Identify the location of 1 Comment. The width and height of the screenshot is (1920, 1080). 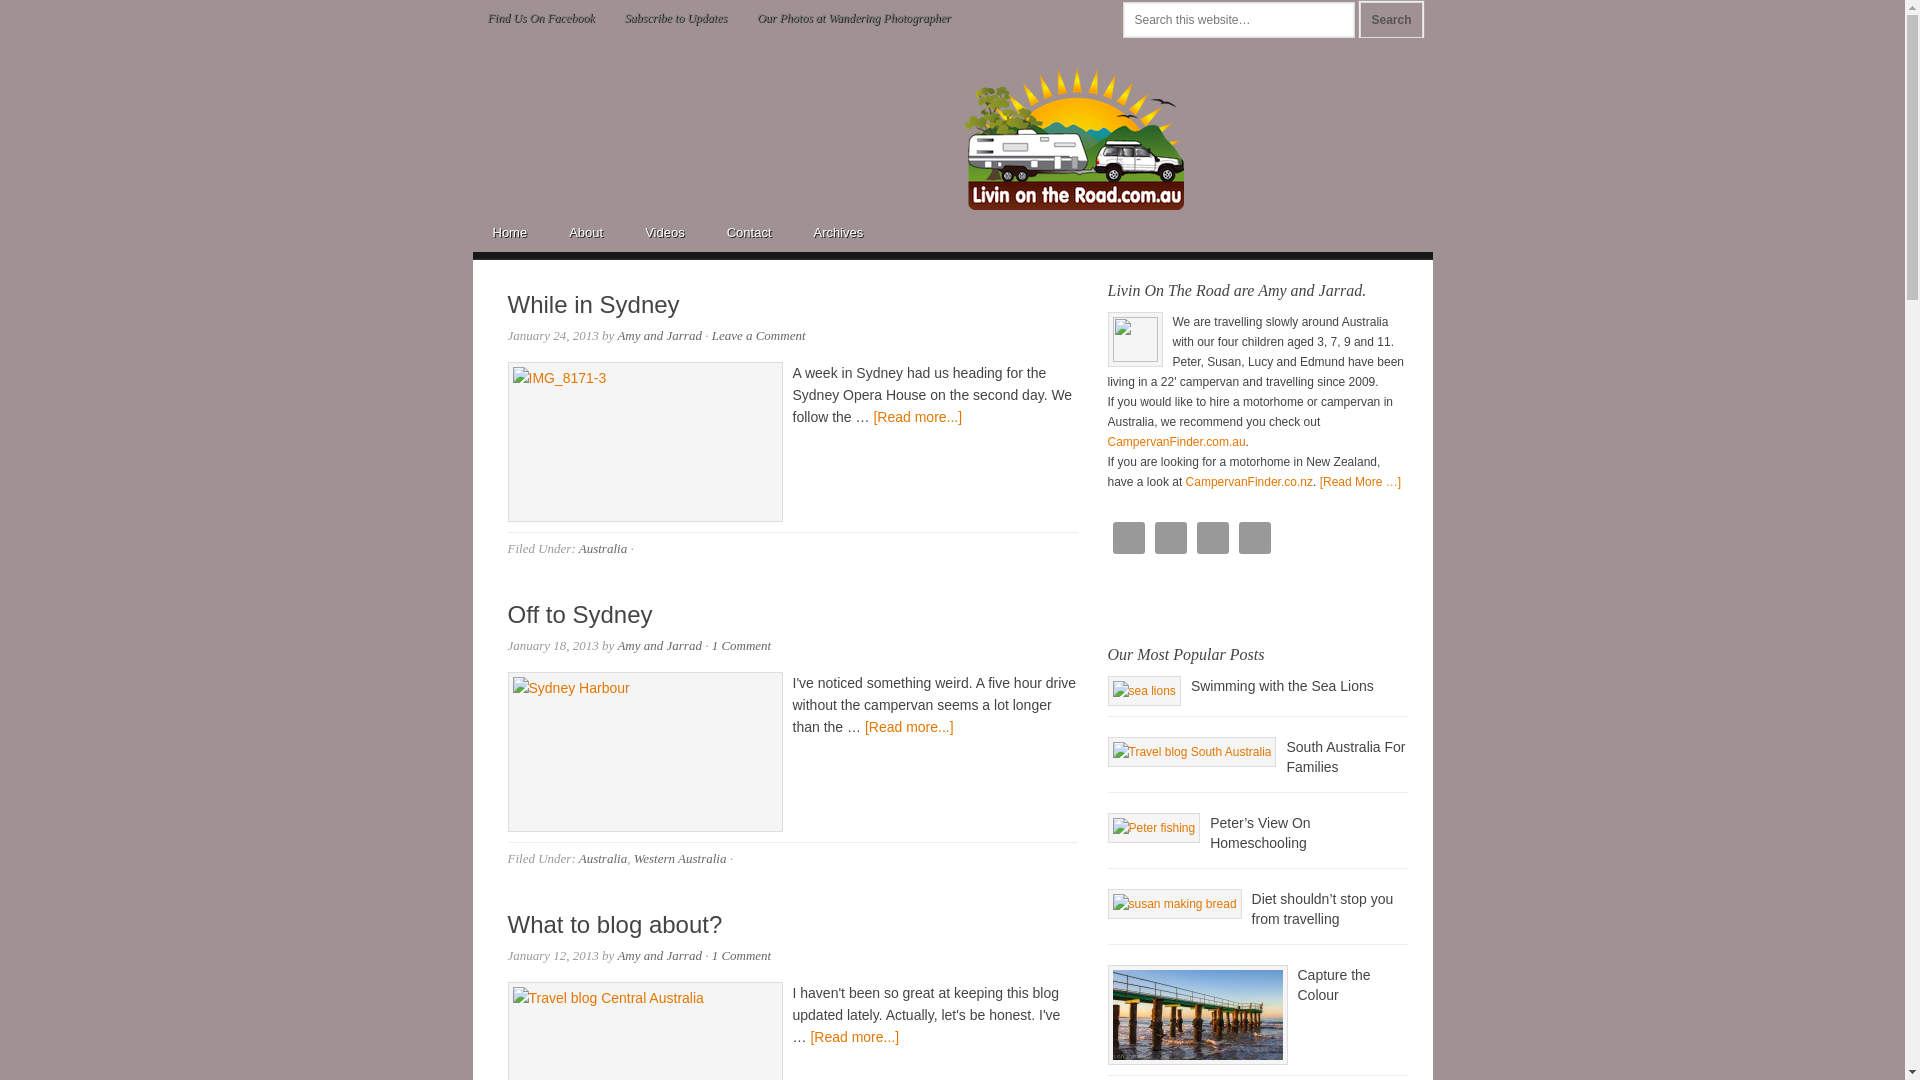
(742, 646).